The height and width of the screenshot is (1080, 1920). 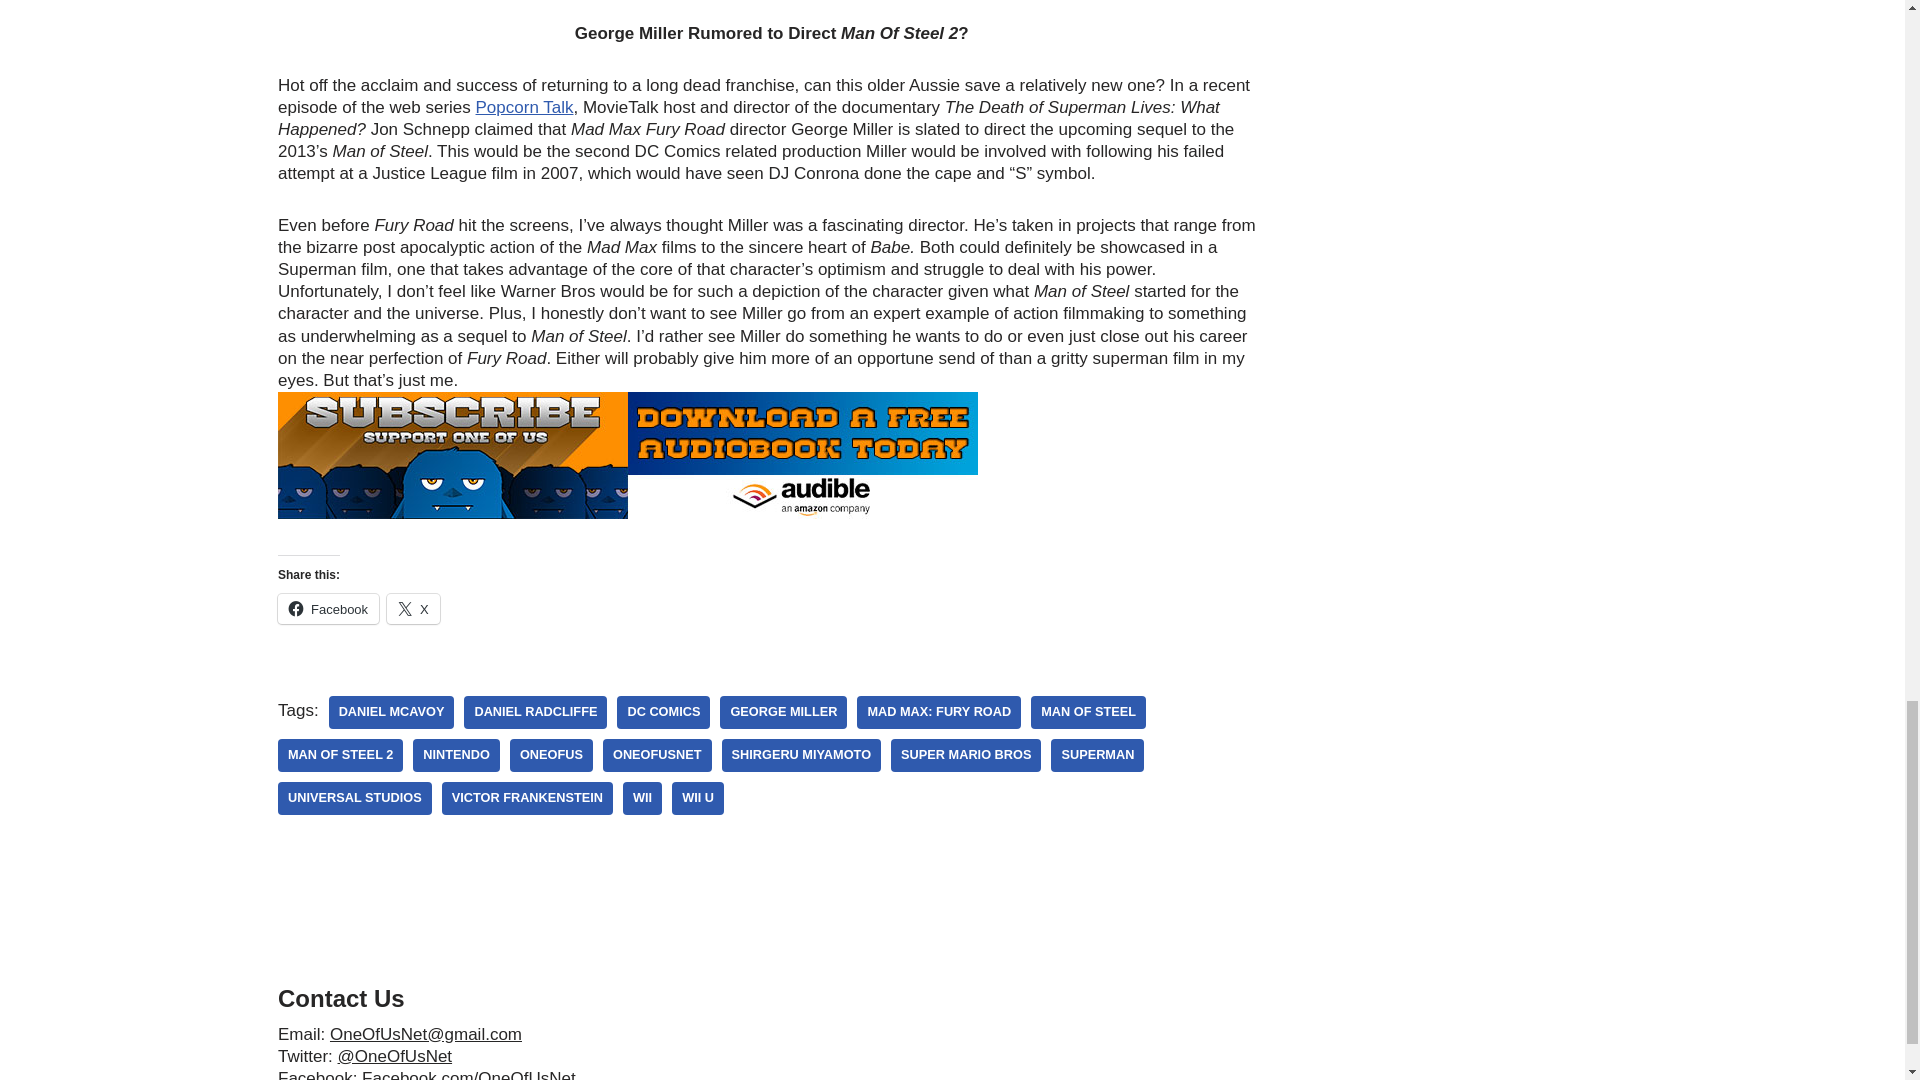 I want to click on Daniel Radcliffe, so click(x=535, y=712).